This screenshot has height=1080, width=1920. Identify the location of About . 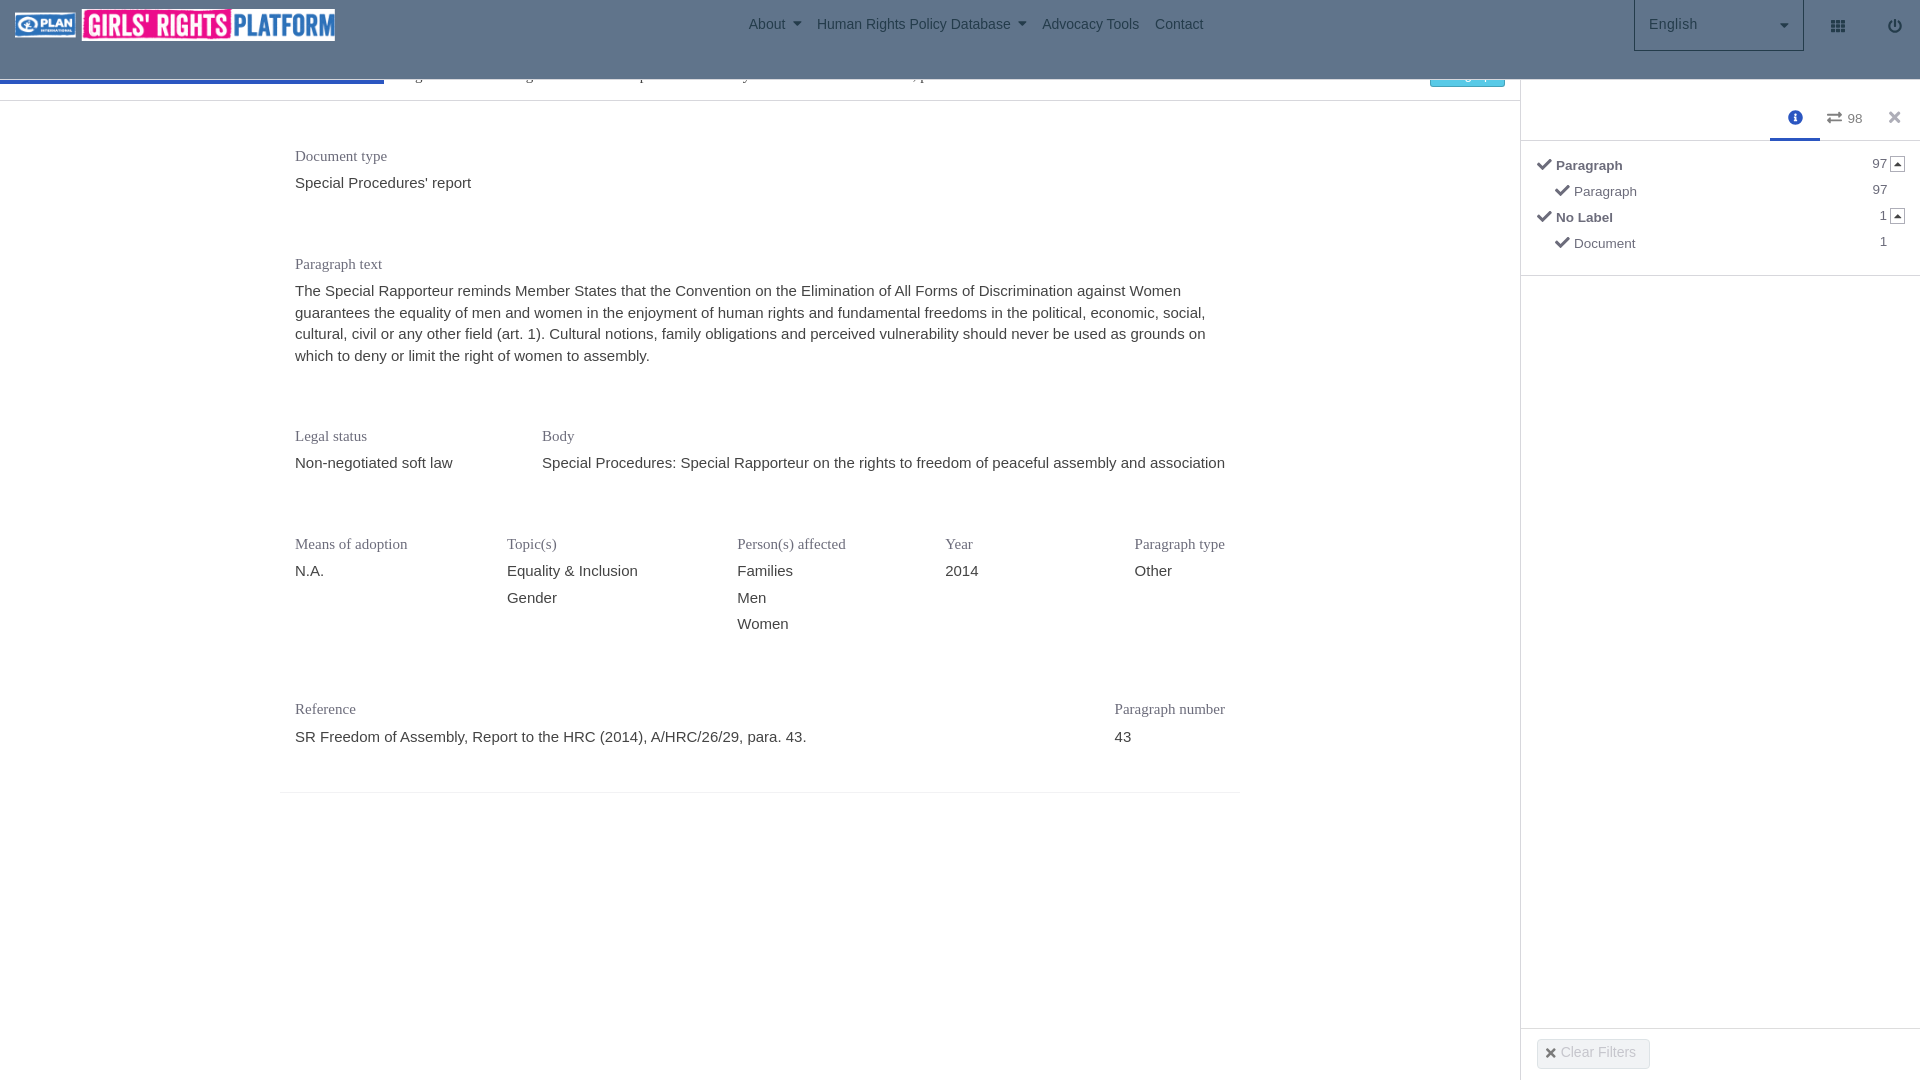
(1098, 24).